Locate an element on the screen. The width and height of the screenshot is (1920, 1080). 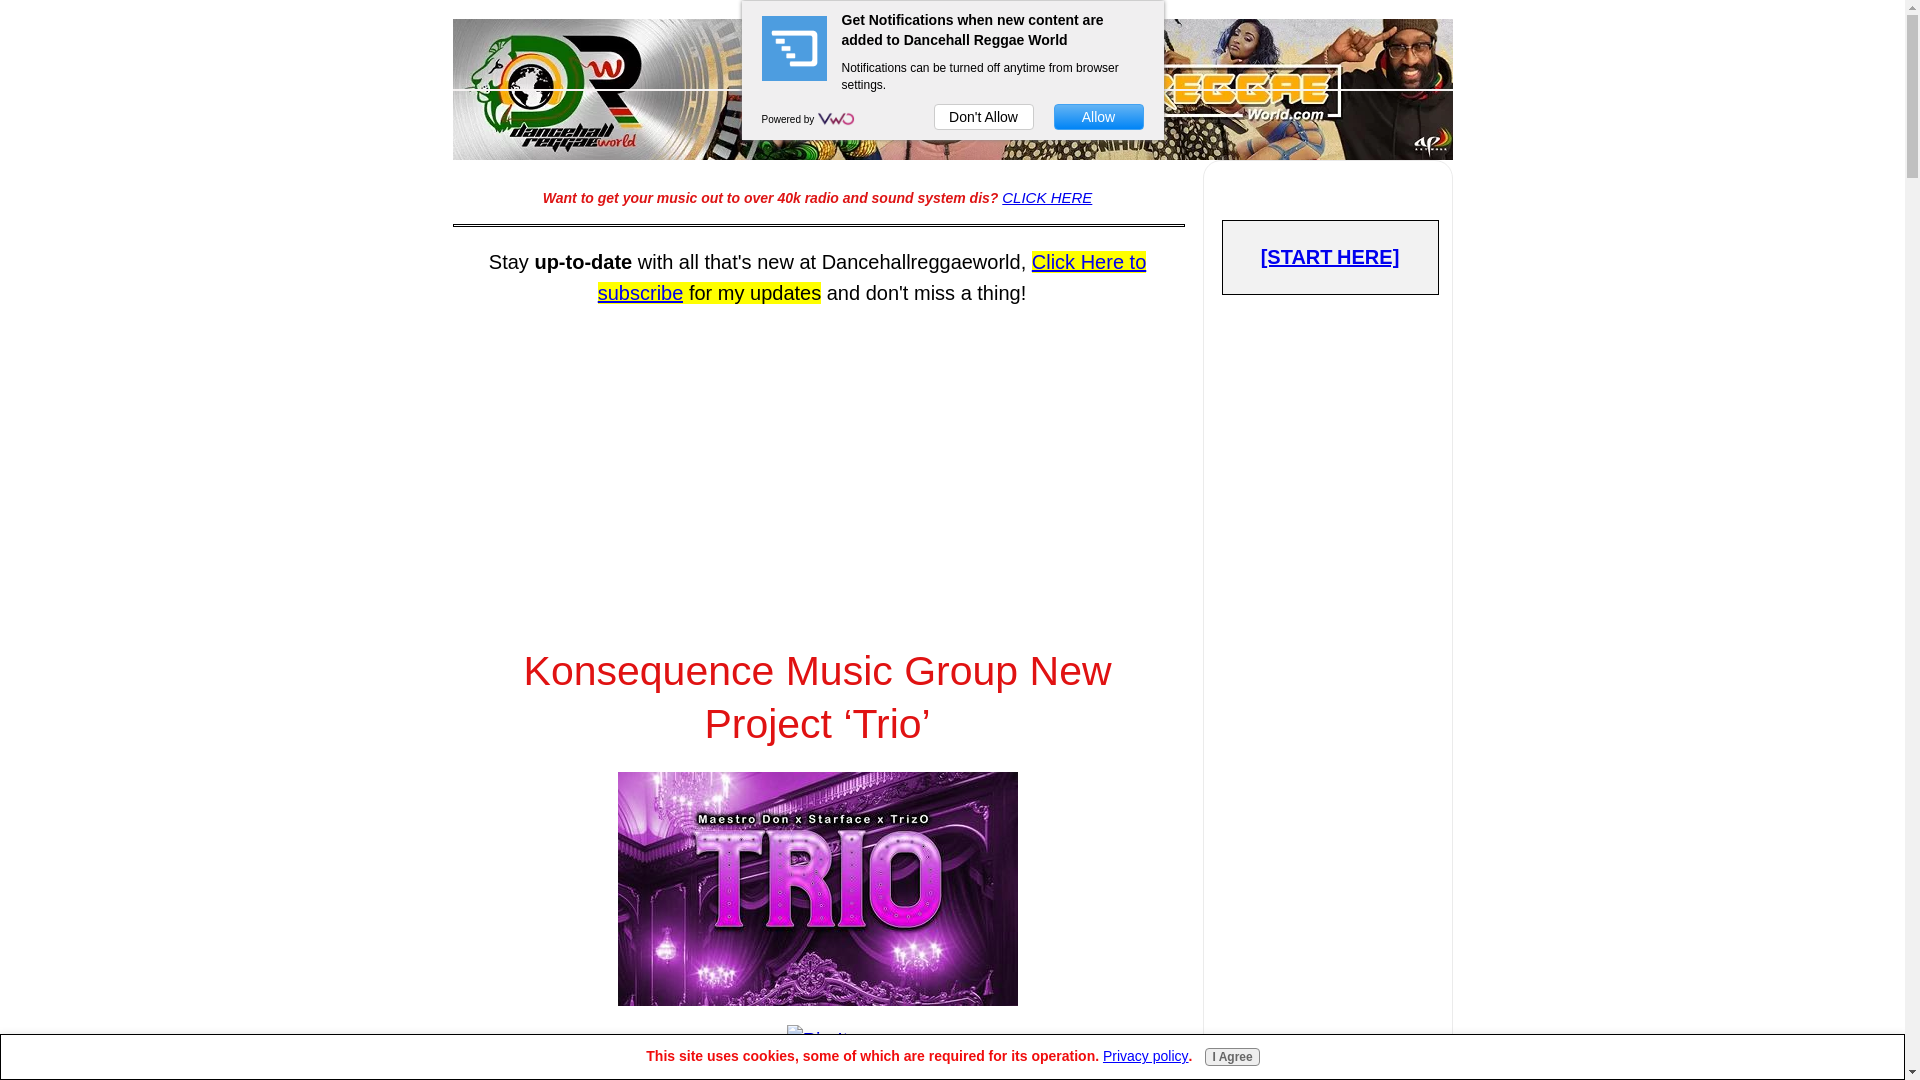
Click Here to subscribe is located at coordinates (872, 276).